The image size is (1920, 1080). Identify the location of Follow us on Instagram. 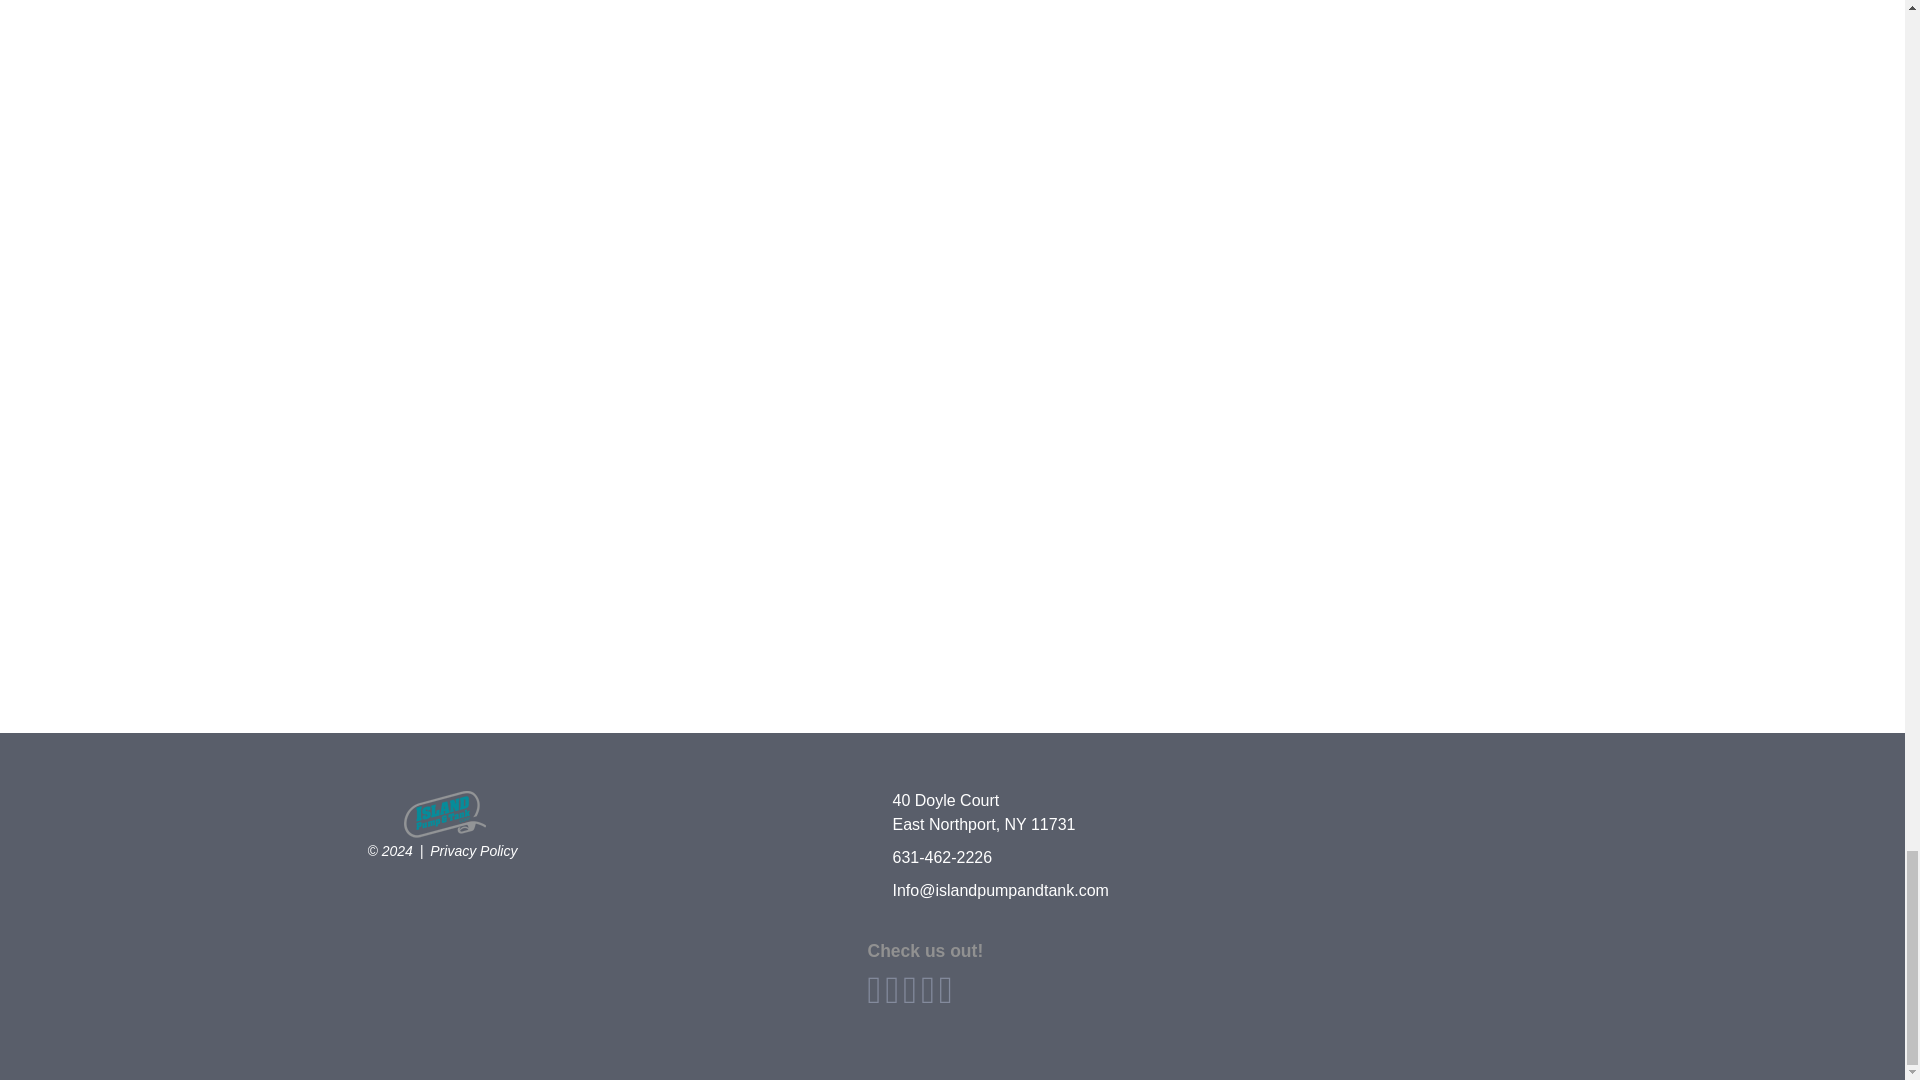
(498, 464).